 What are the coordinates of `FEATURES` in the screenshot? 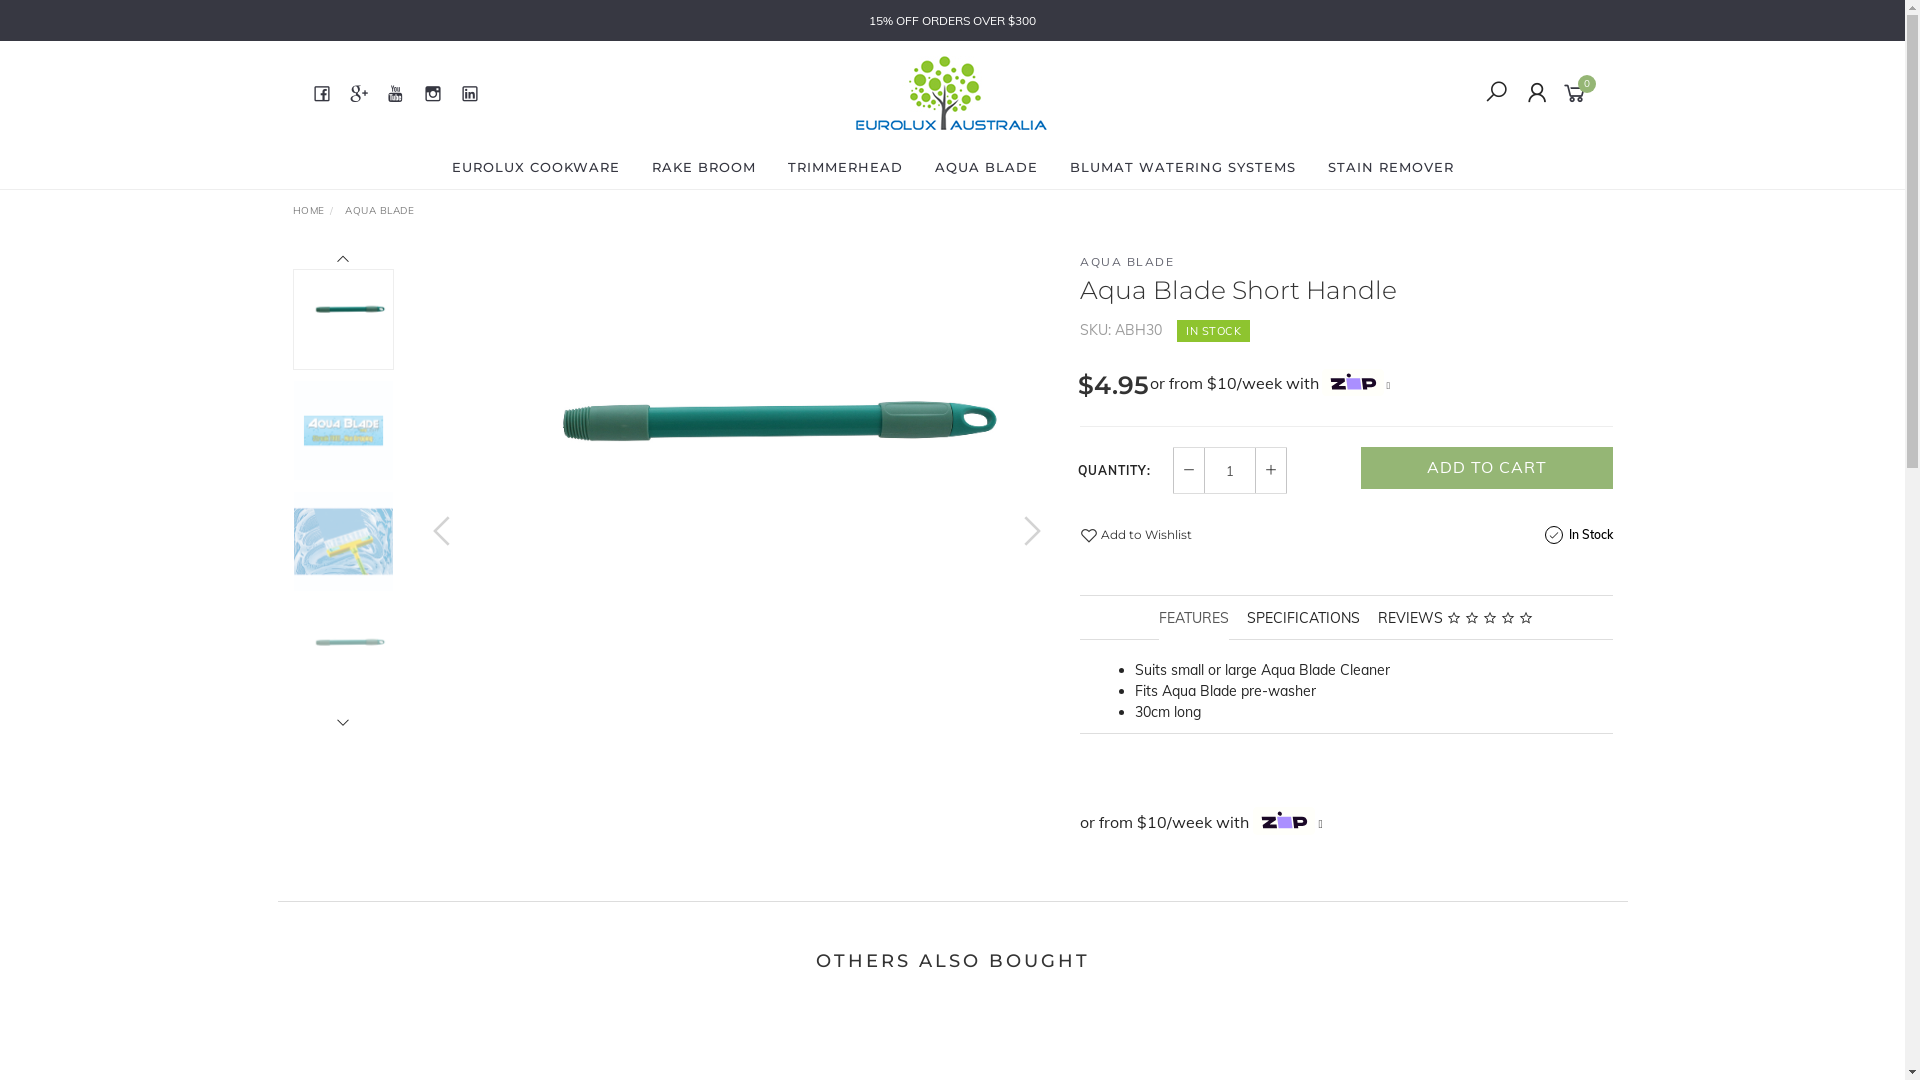 It's located at (1194, 618).